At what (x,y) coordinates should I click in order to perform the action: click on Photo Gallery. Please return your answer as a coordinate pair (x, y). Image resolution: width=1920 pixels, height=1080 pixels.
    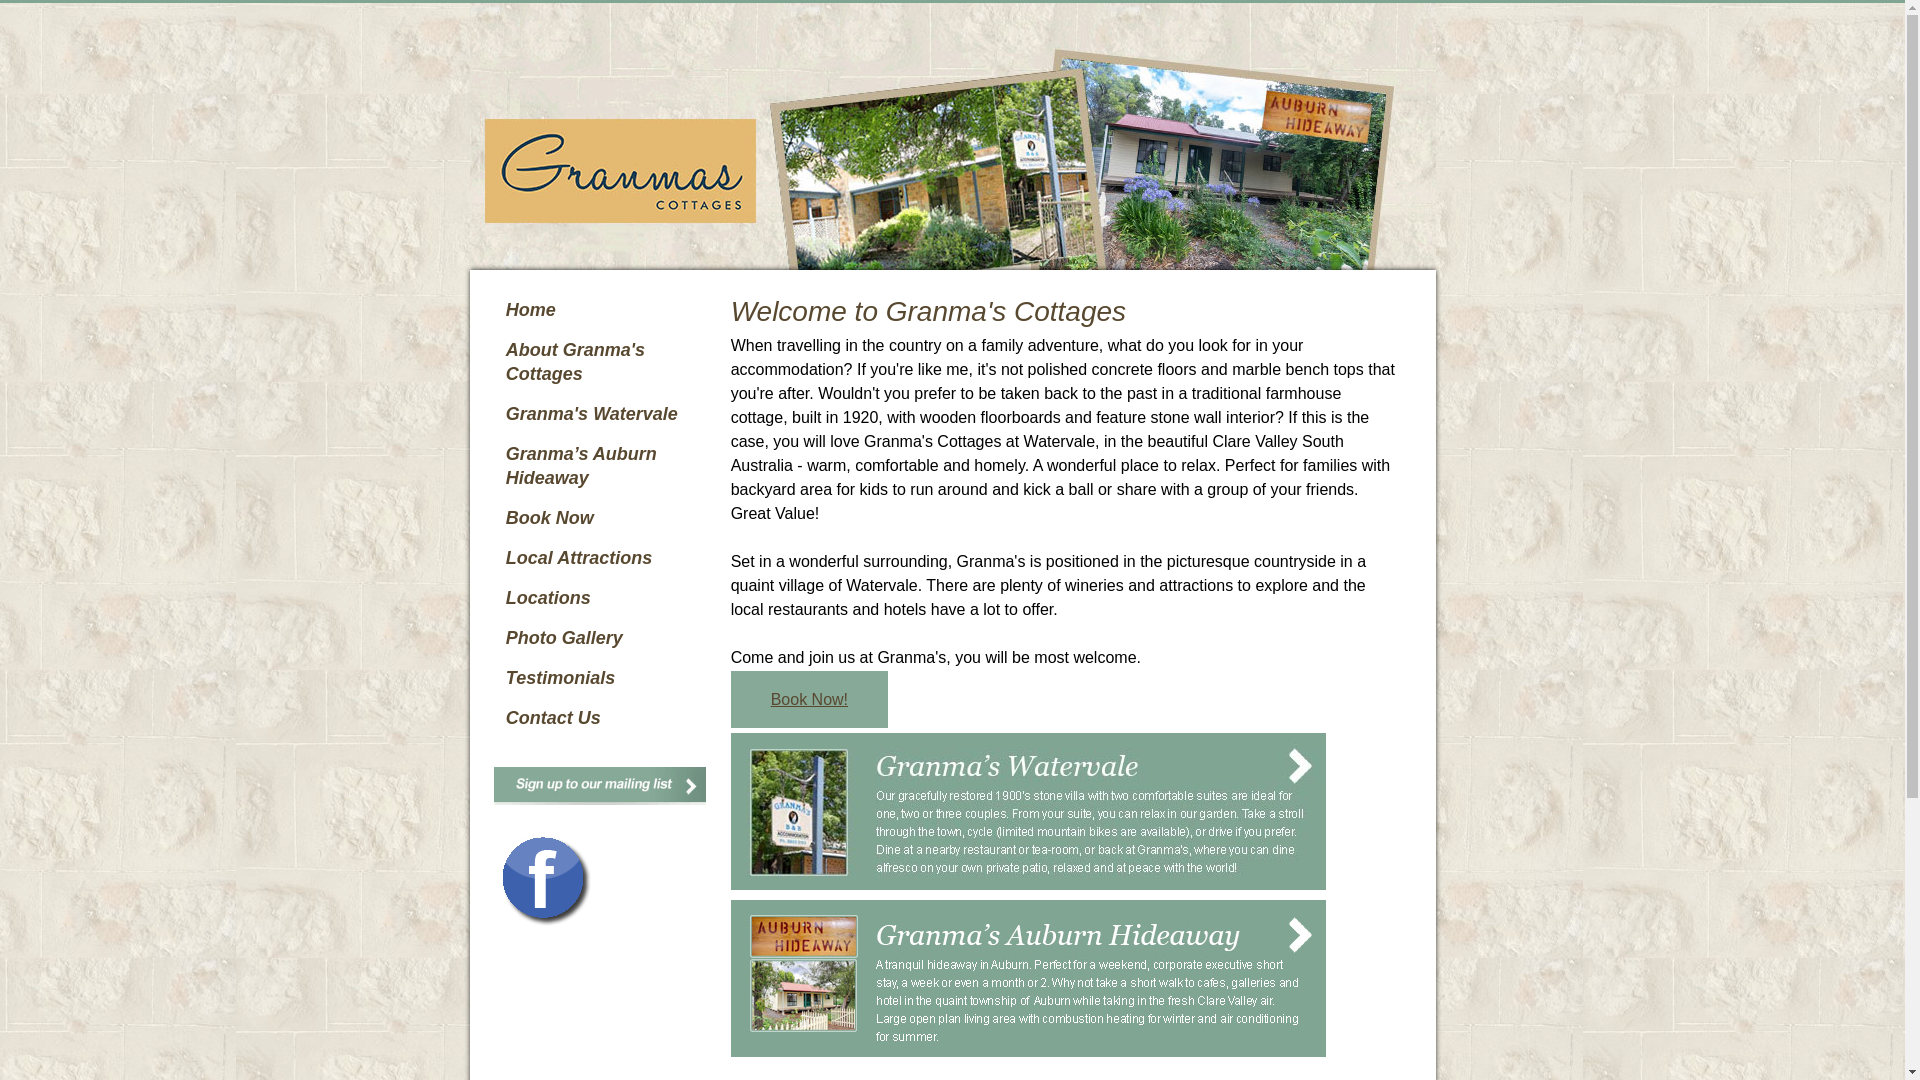
    Looking at the image, I should click on (604, 638).